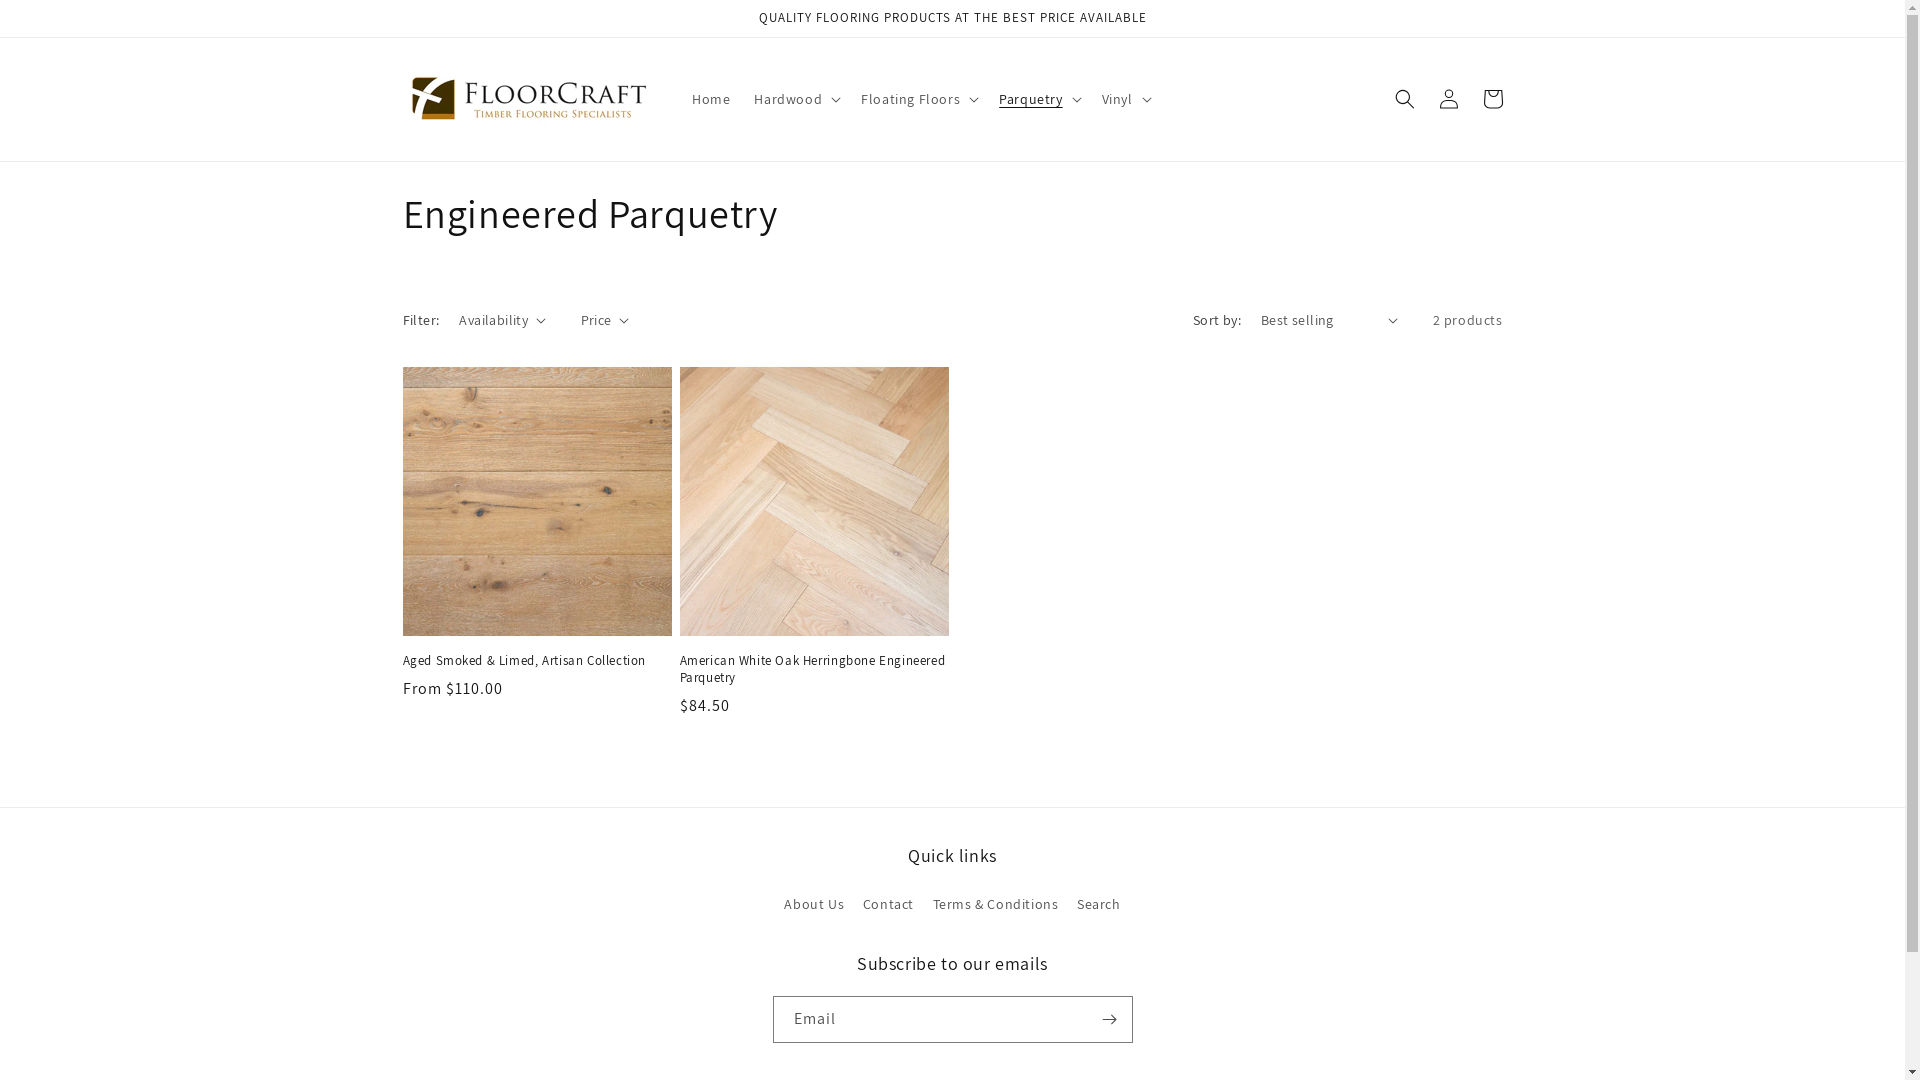  Describe the element at coordinates (996, 904) in the screenshot. I see `Terms & Conditions` at that location.